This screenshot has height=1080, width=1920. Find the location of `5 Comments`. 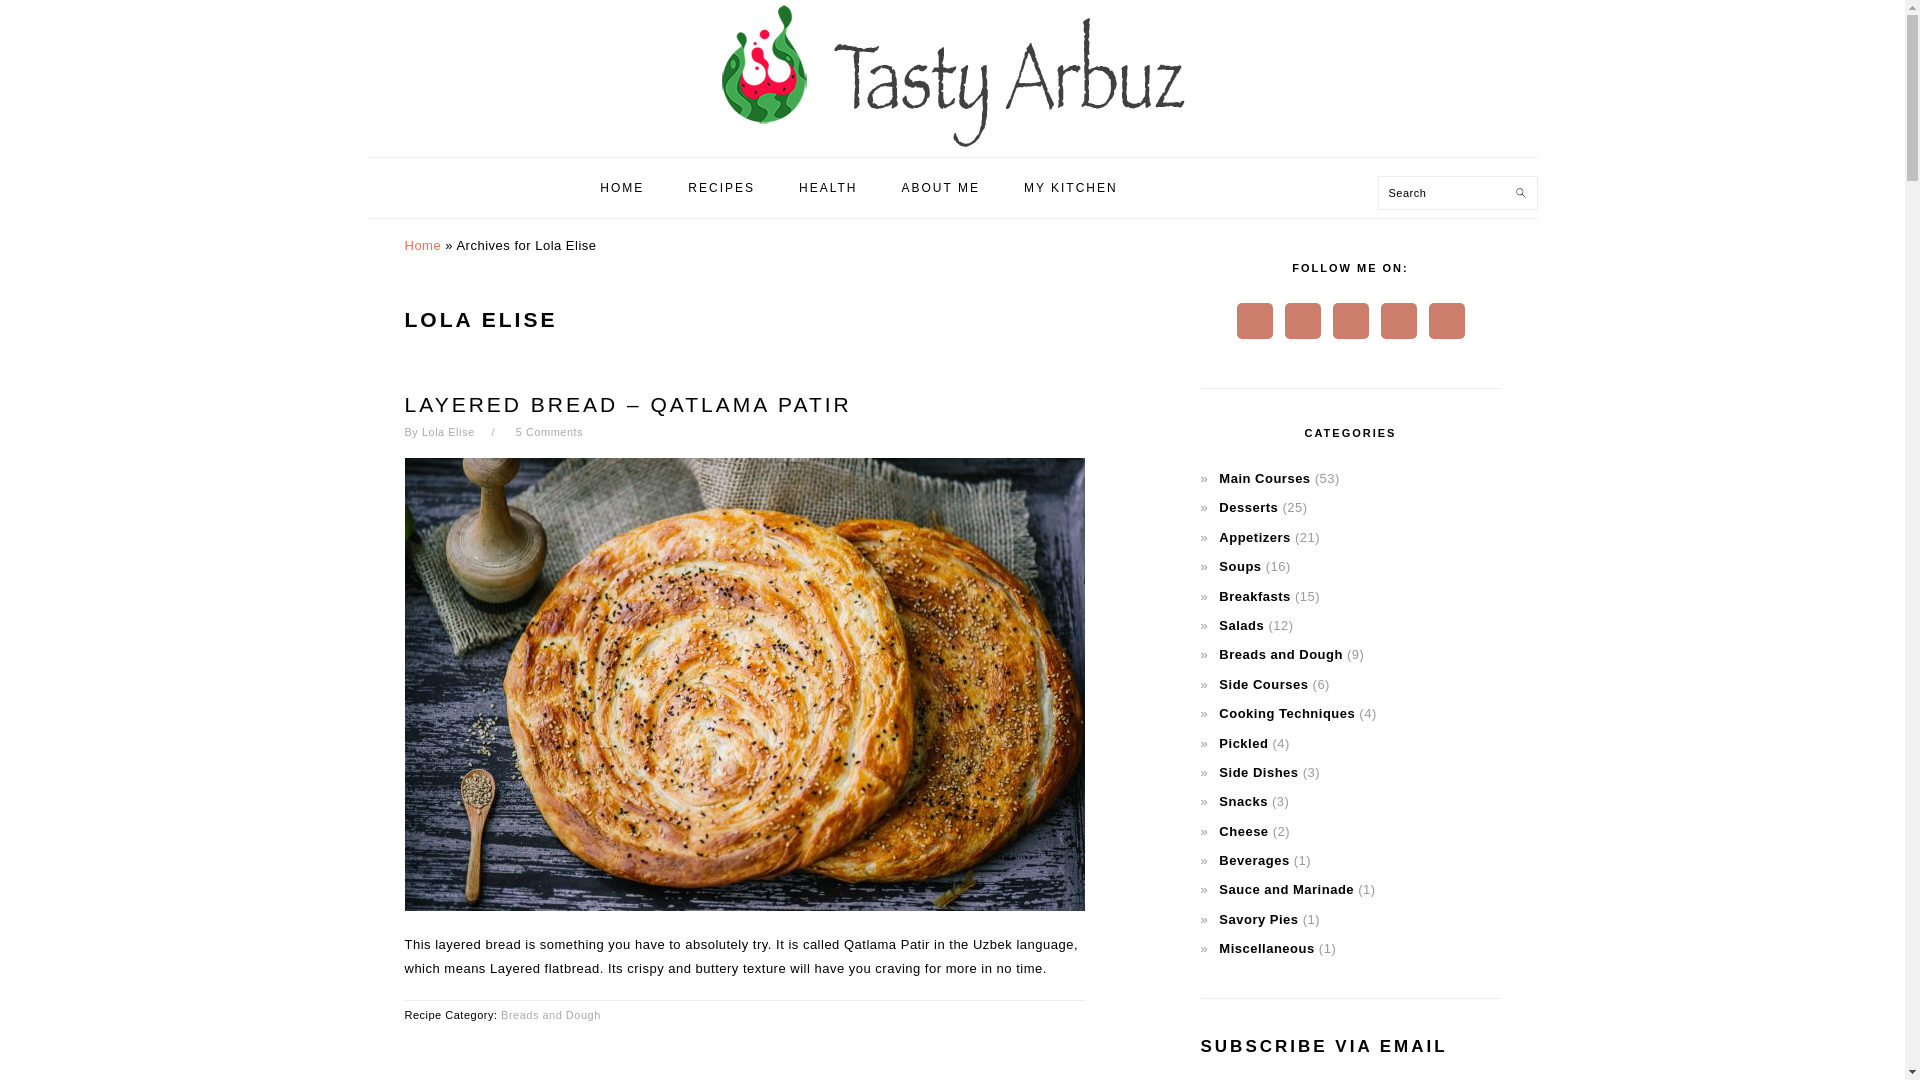

5 Comments is located at coordinates (550, 432).